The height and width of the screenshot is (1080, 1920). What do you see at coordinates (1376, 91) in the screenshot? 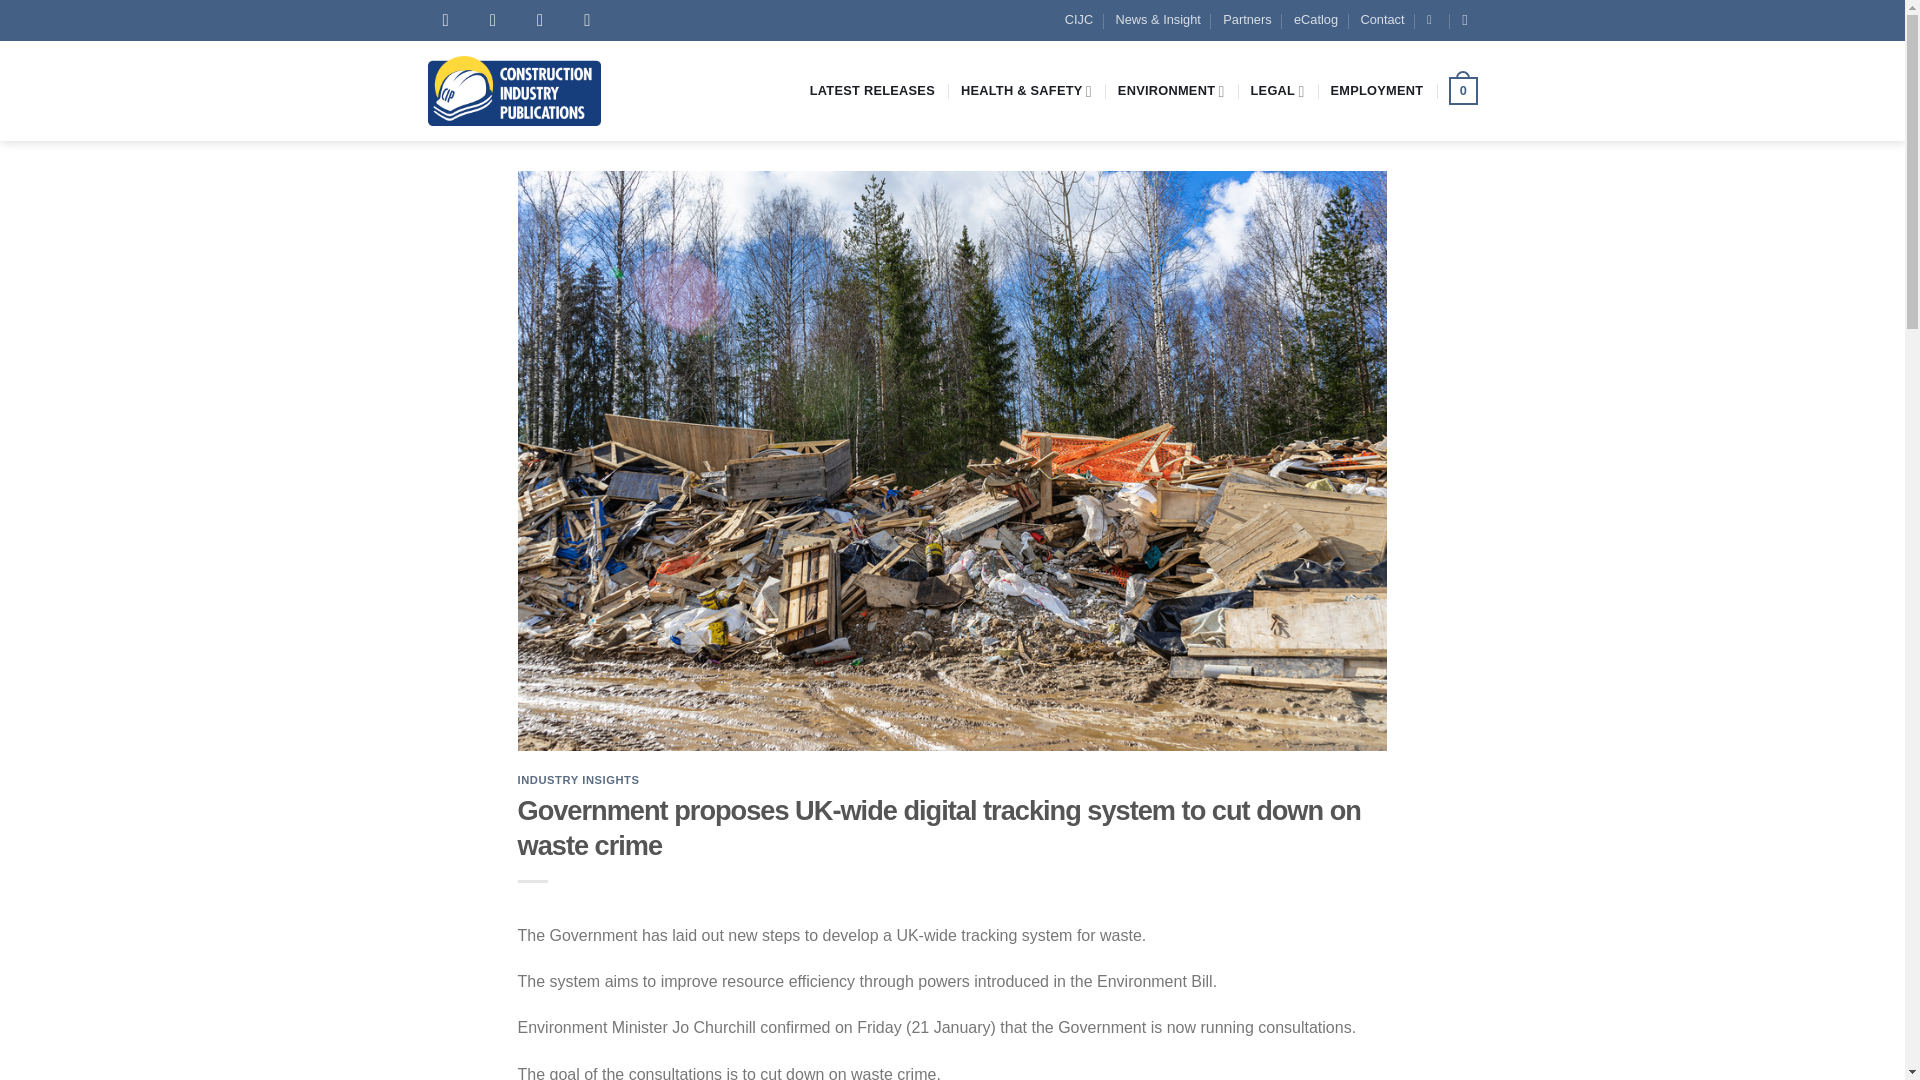
I see `EMPLOYMENT` at bounding box center [1376, 91].